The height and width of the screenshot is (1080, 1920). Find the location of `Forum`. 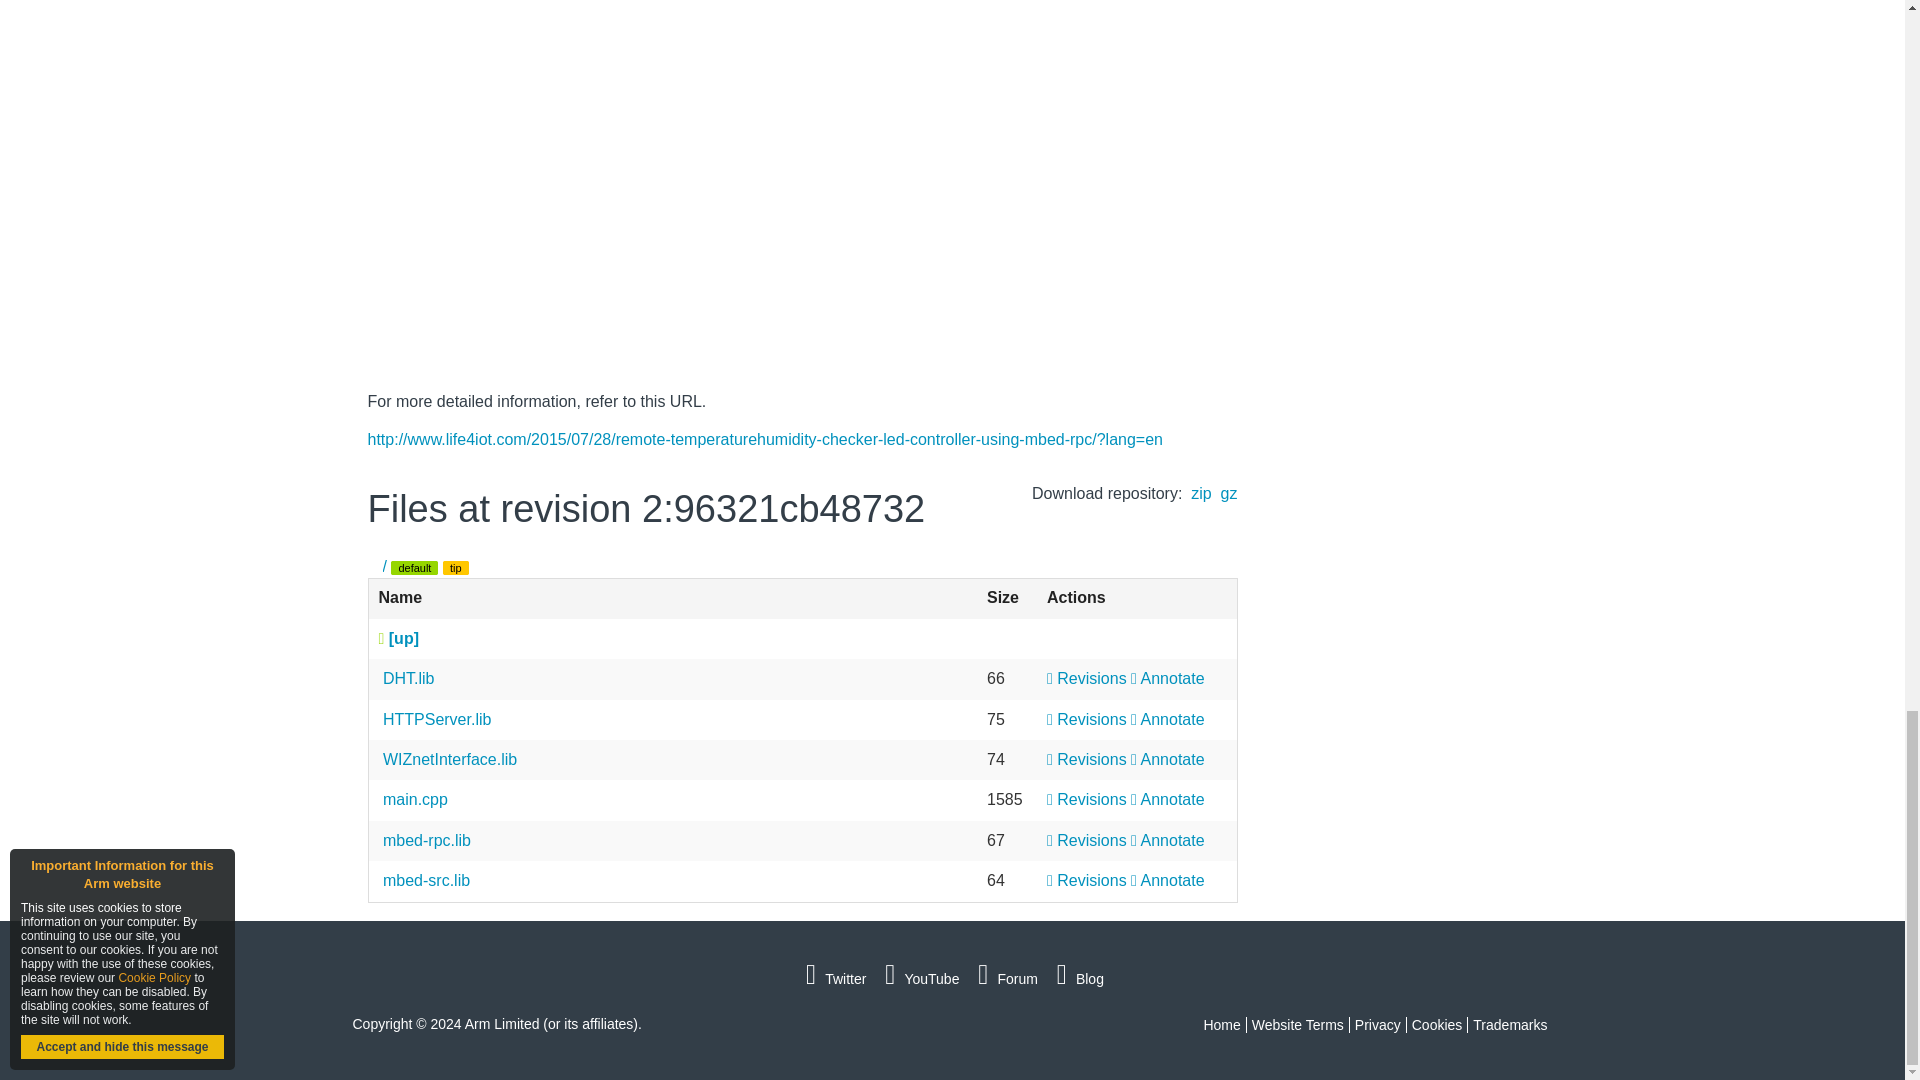

Forum is located at coordinates (1004, 978).